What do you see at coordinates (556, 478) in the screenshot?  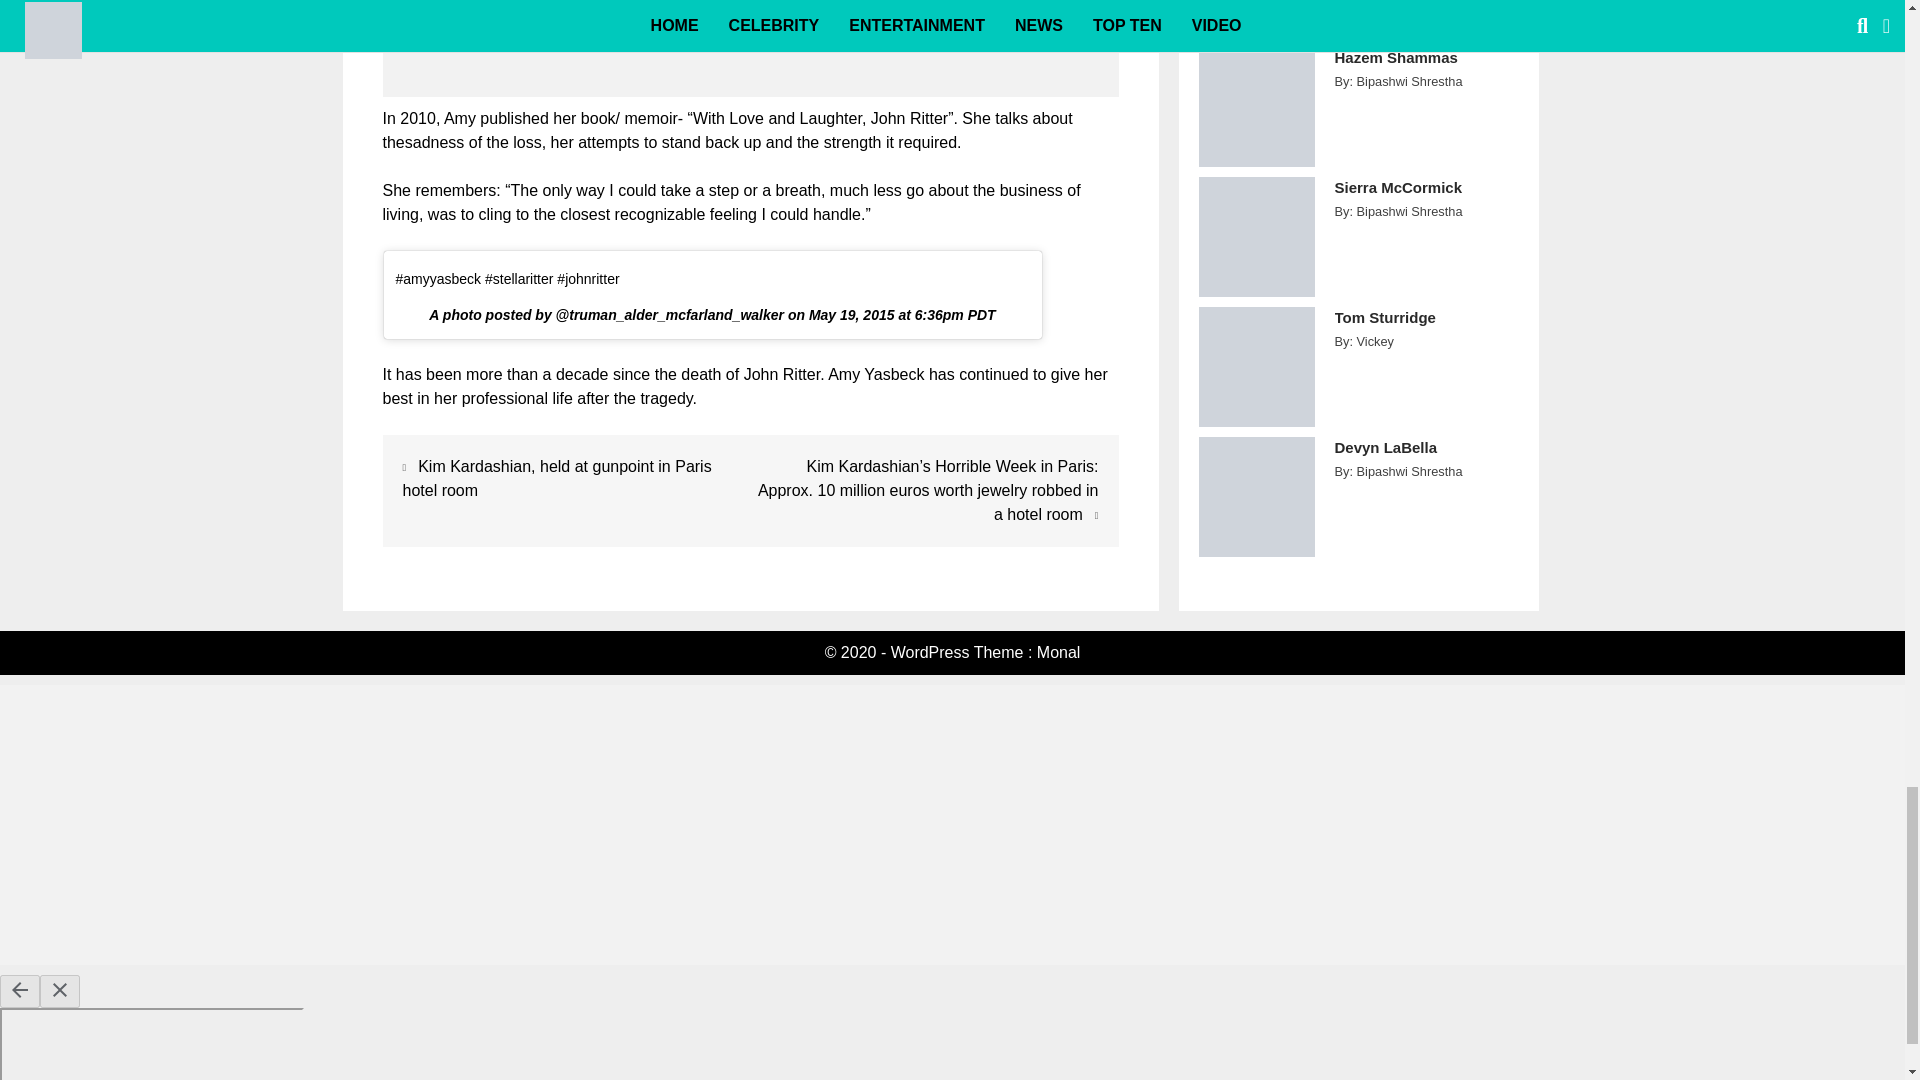 I see `Kim Kardashian, held at gunpoint in Paris hotel room` at bounding box center [556, 478].